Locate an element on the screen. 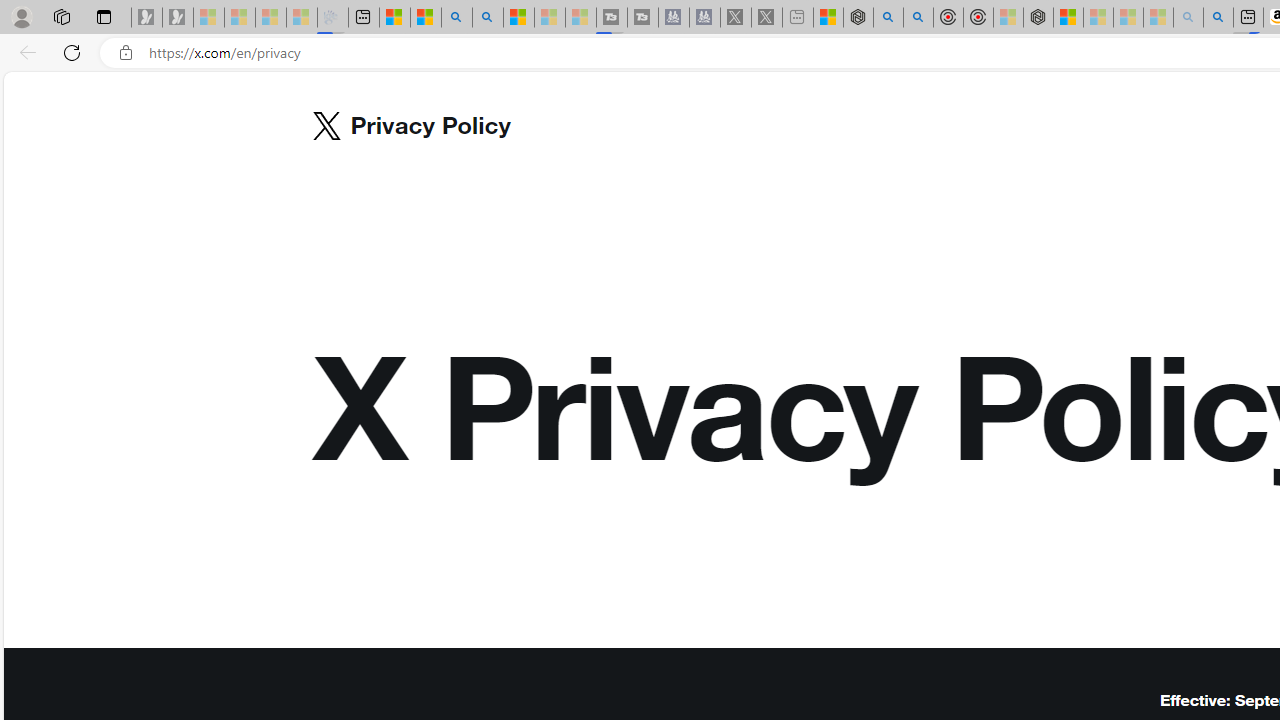 This screenshot has width=1280, height=720. New split screen is located at coordinates (1248, 18).